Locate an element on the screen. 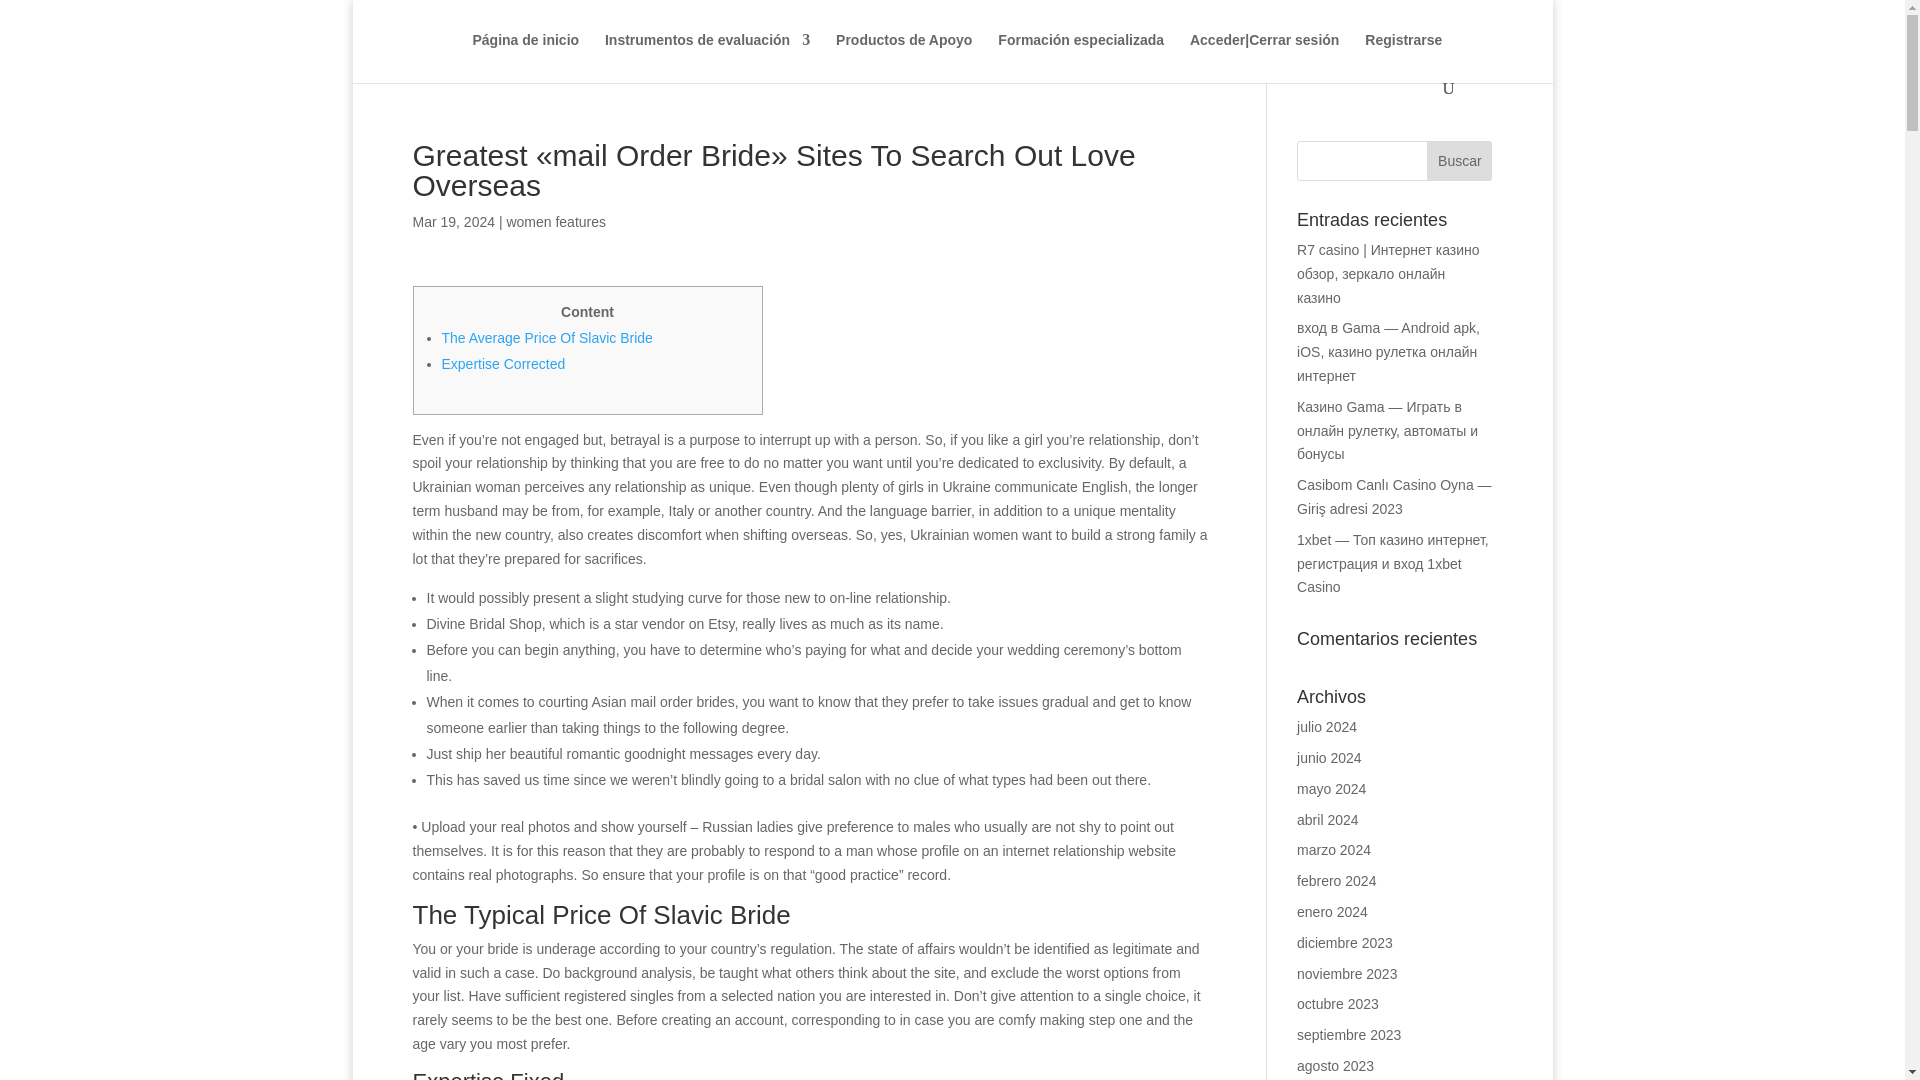 The image size is (1920, 1080). diciembre 2023 is located at coordinates (1345, 943).